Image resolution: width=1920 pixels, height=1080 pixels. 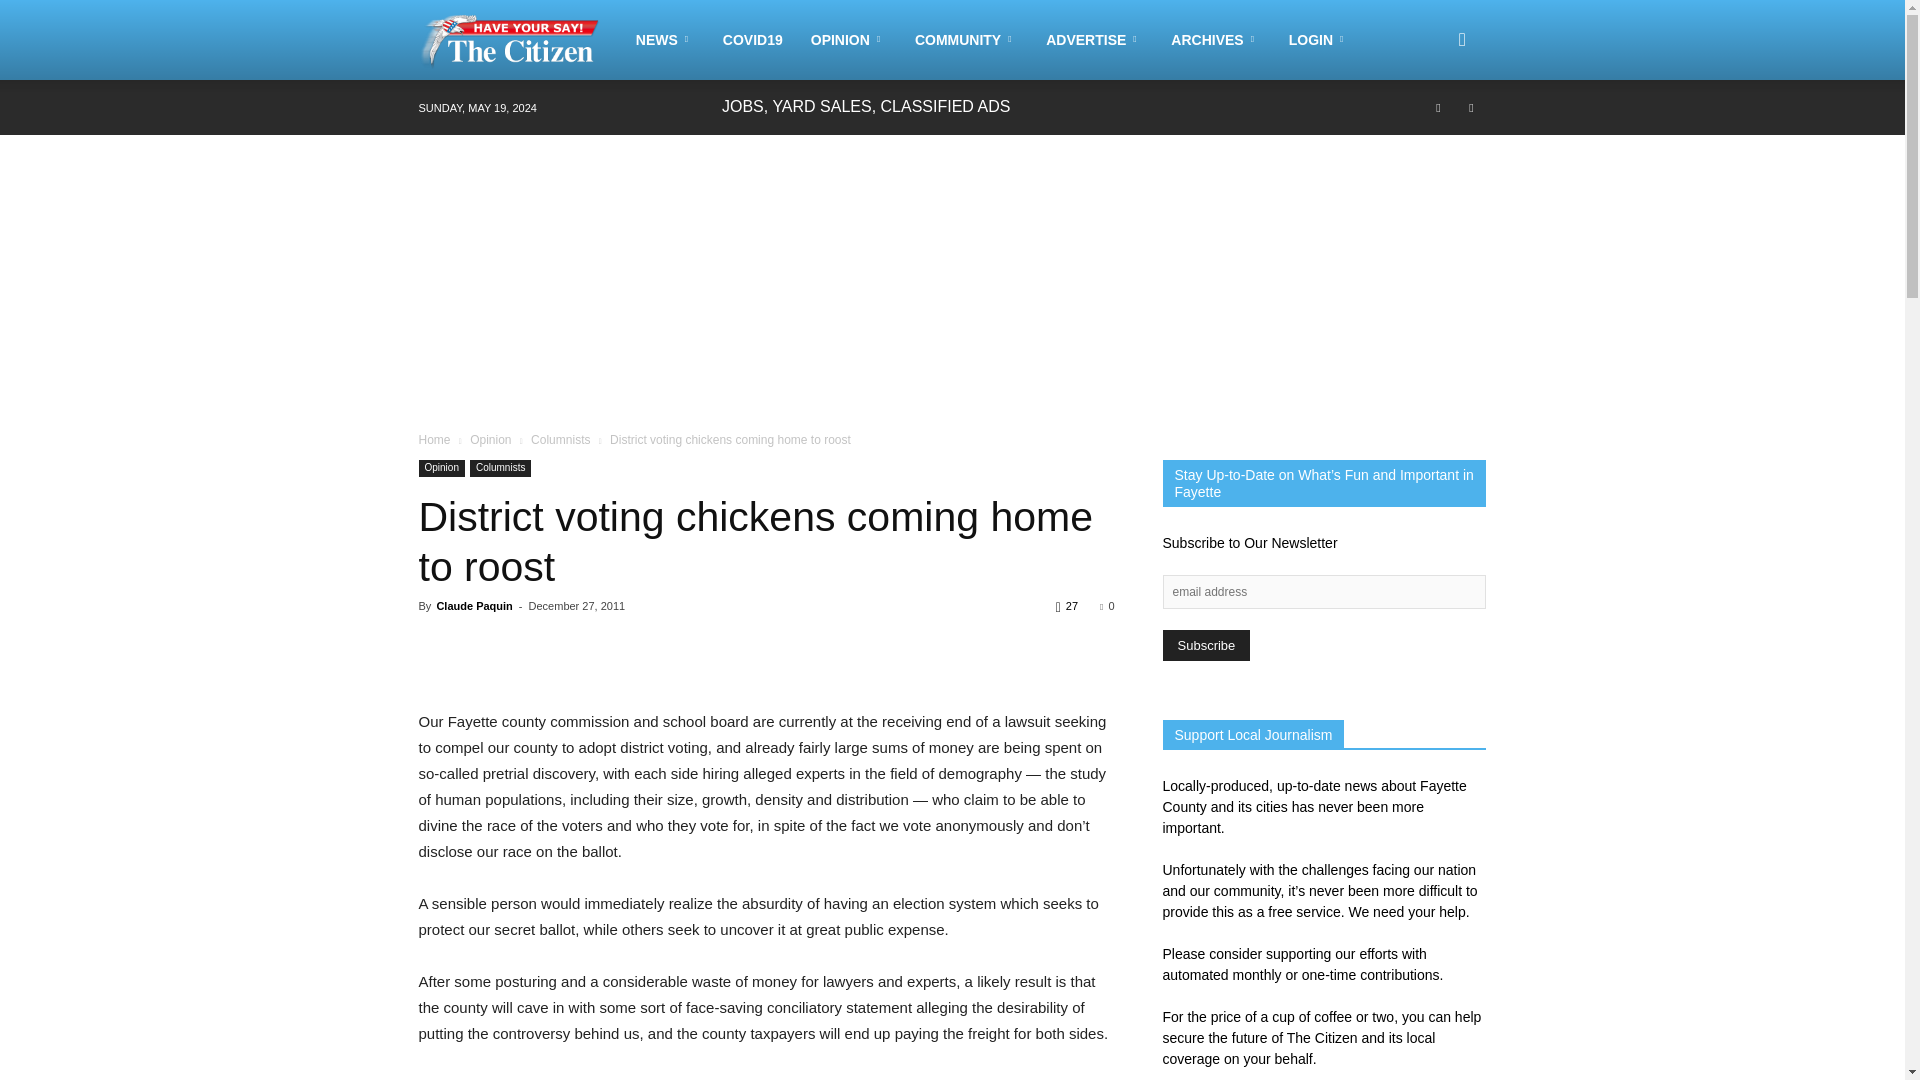 I want to click on View all posts in Opinion, so click(x=490, y=440).